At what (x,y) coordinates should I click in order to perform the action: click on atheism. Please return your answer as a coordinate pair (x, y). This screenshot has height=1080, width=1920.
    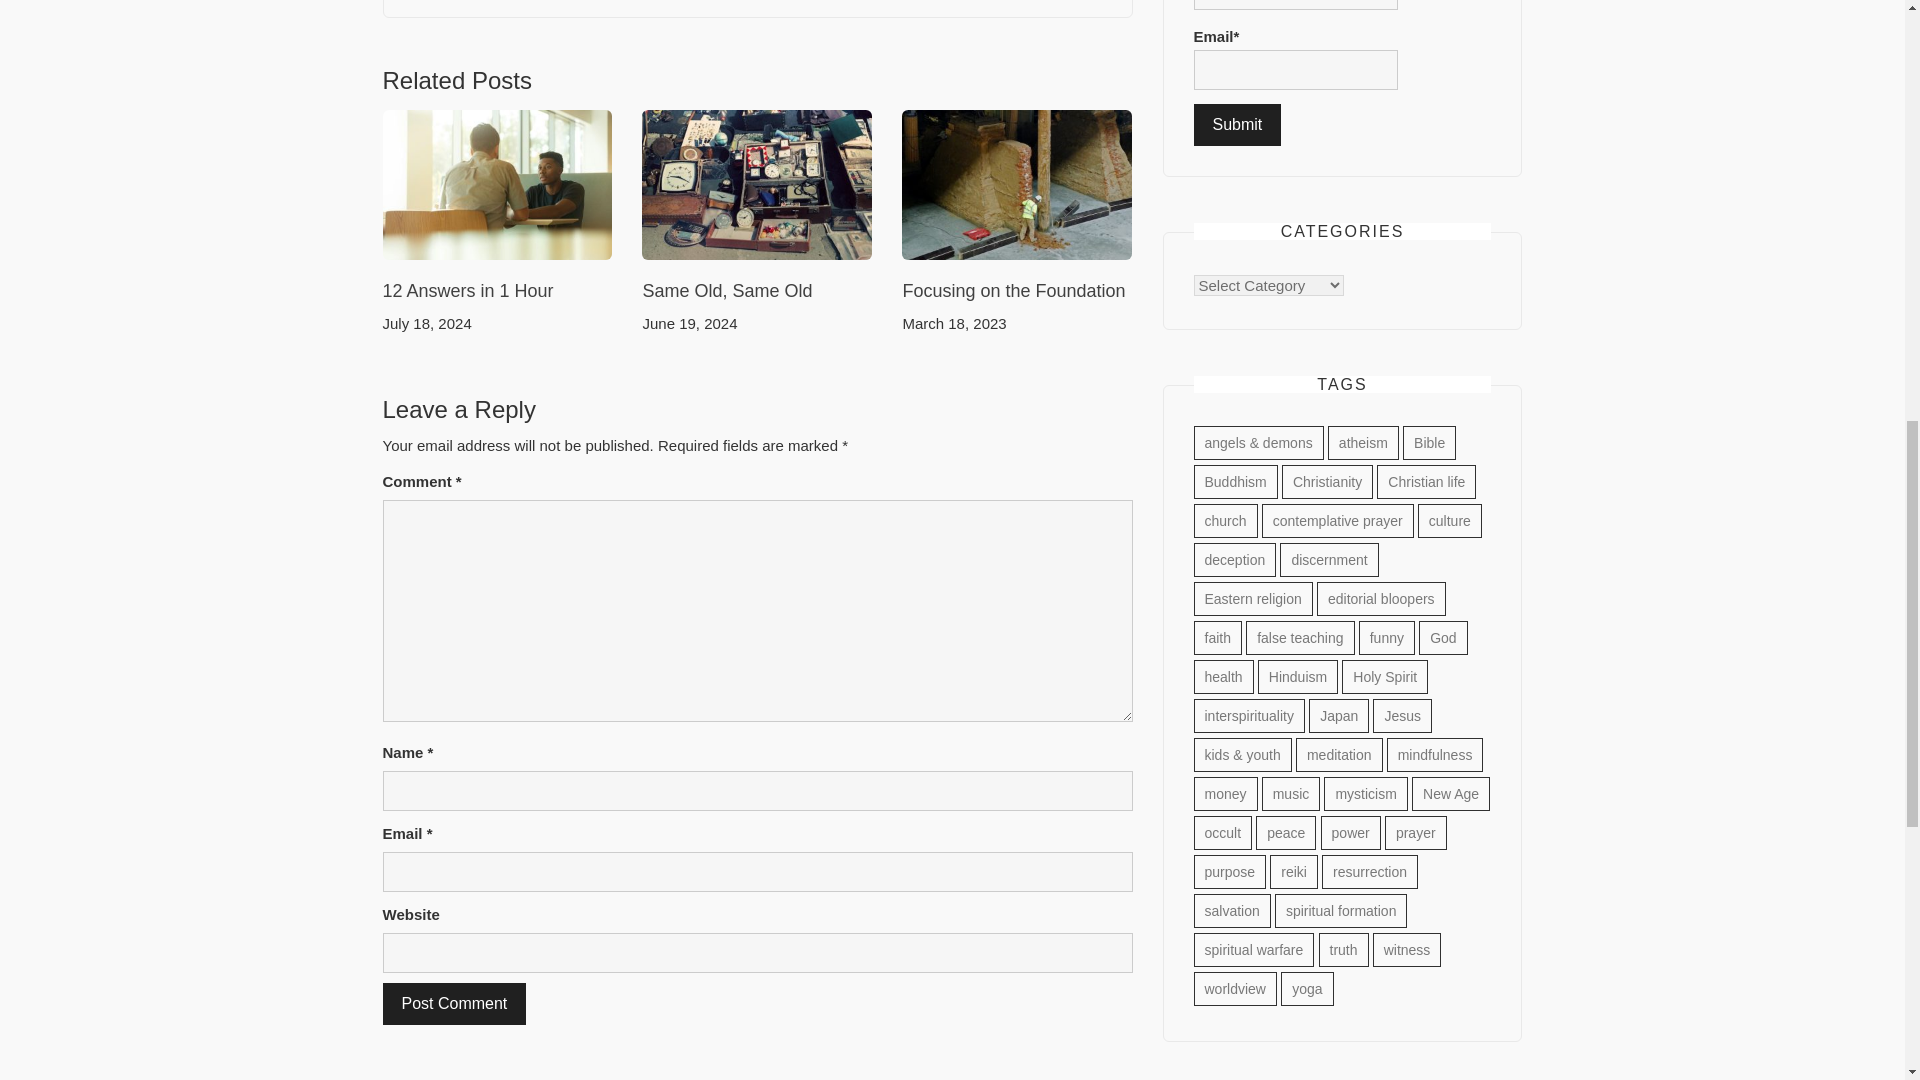
    Looking at the image, I should click on (1364, 442).